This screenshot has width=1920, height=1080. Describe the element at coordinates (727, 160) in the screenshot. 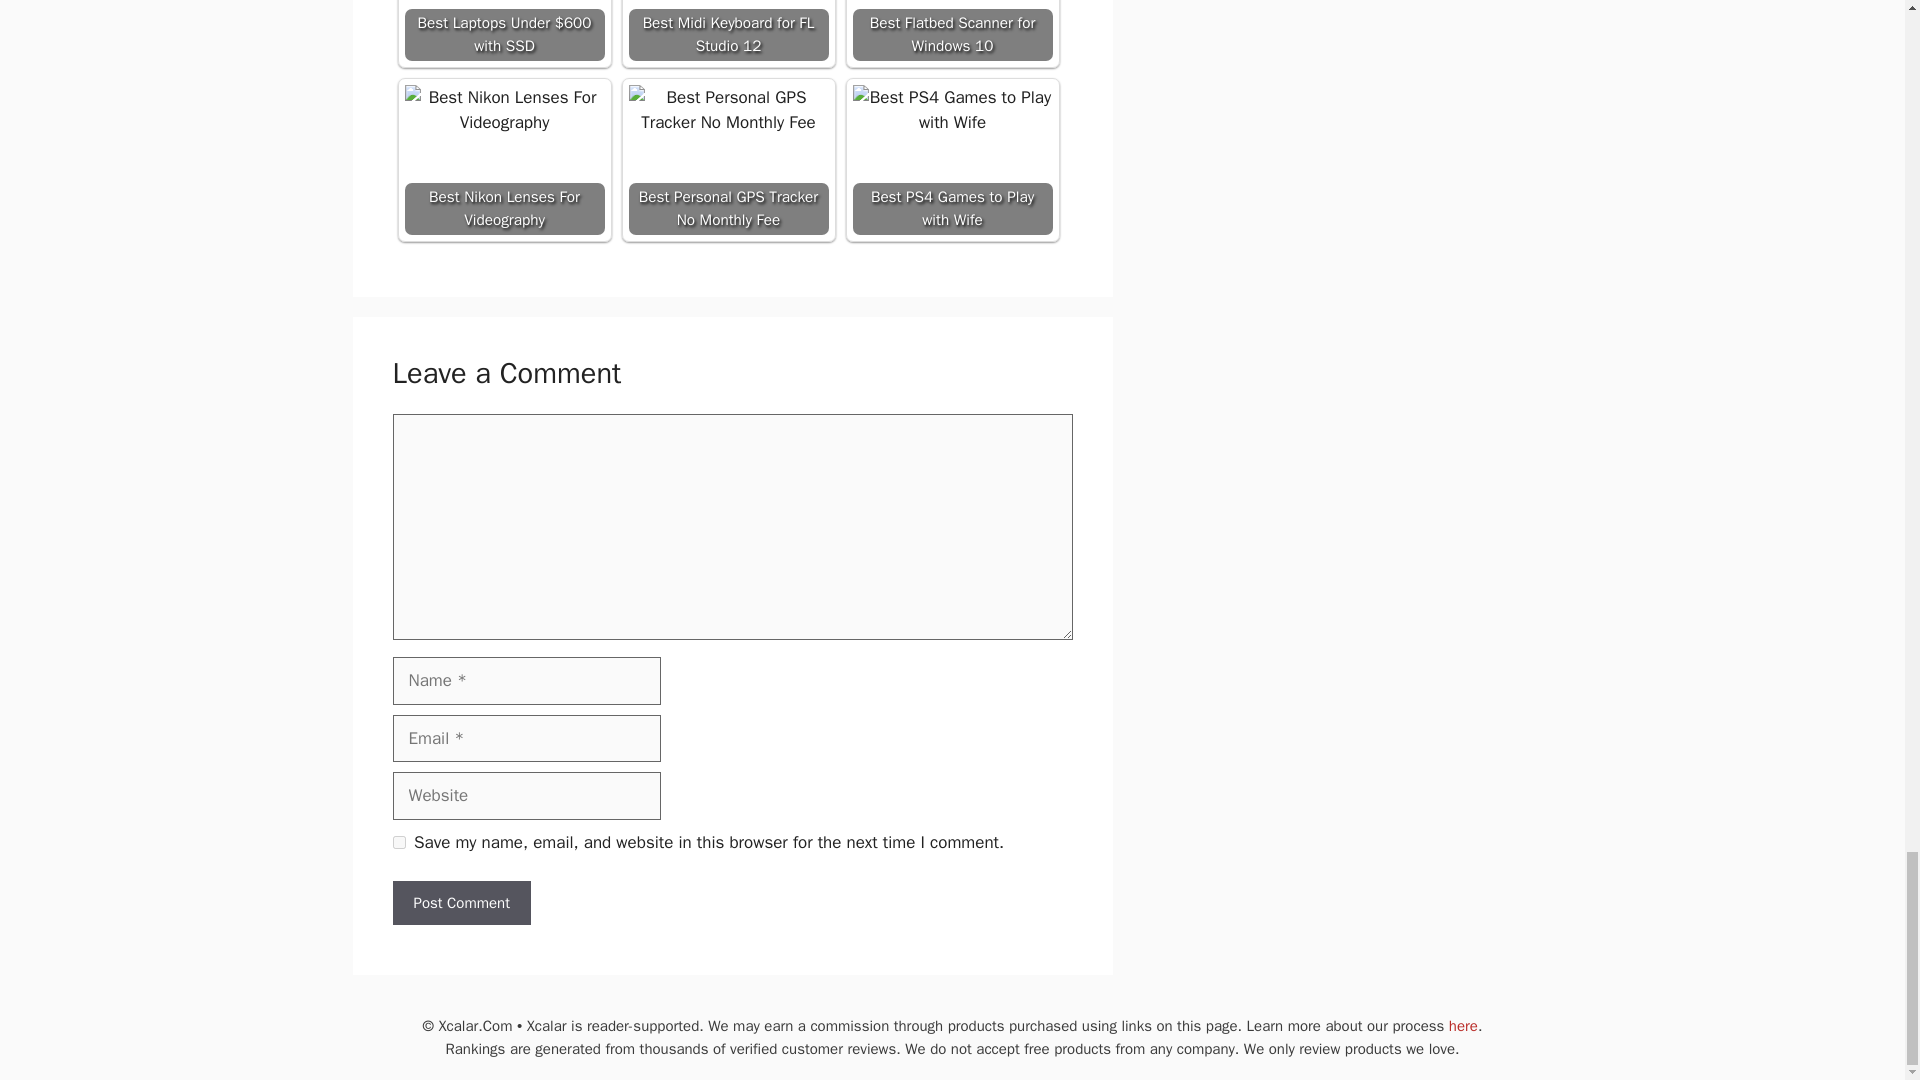

I see `Best Personal GPS Tracker No Monthly Fee` at that location.